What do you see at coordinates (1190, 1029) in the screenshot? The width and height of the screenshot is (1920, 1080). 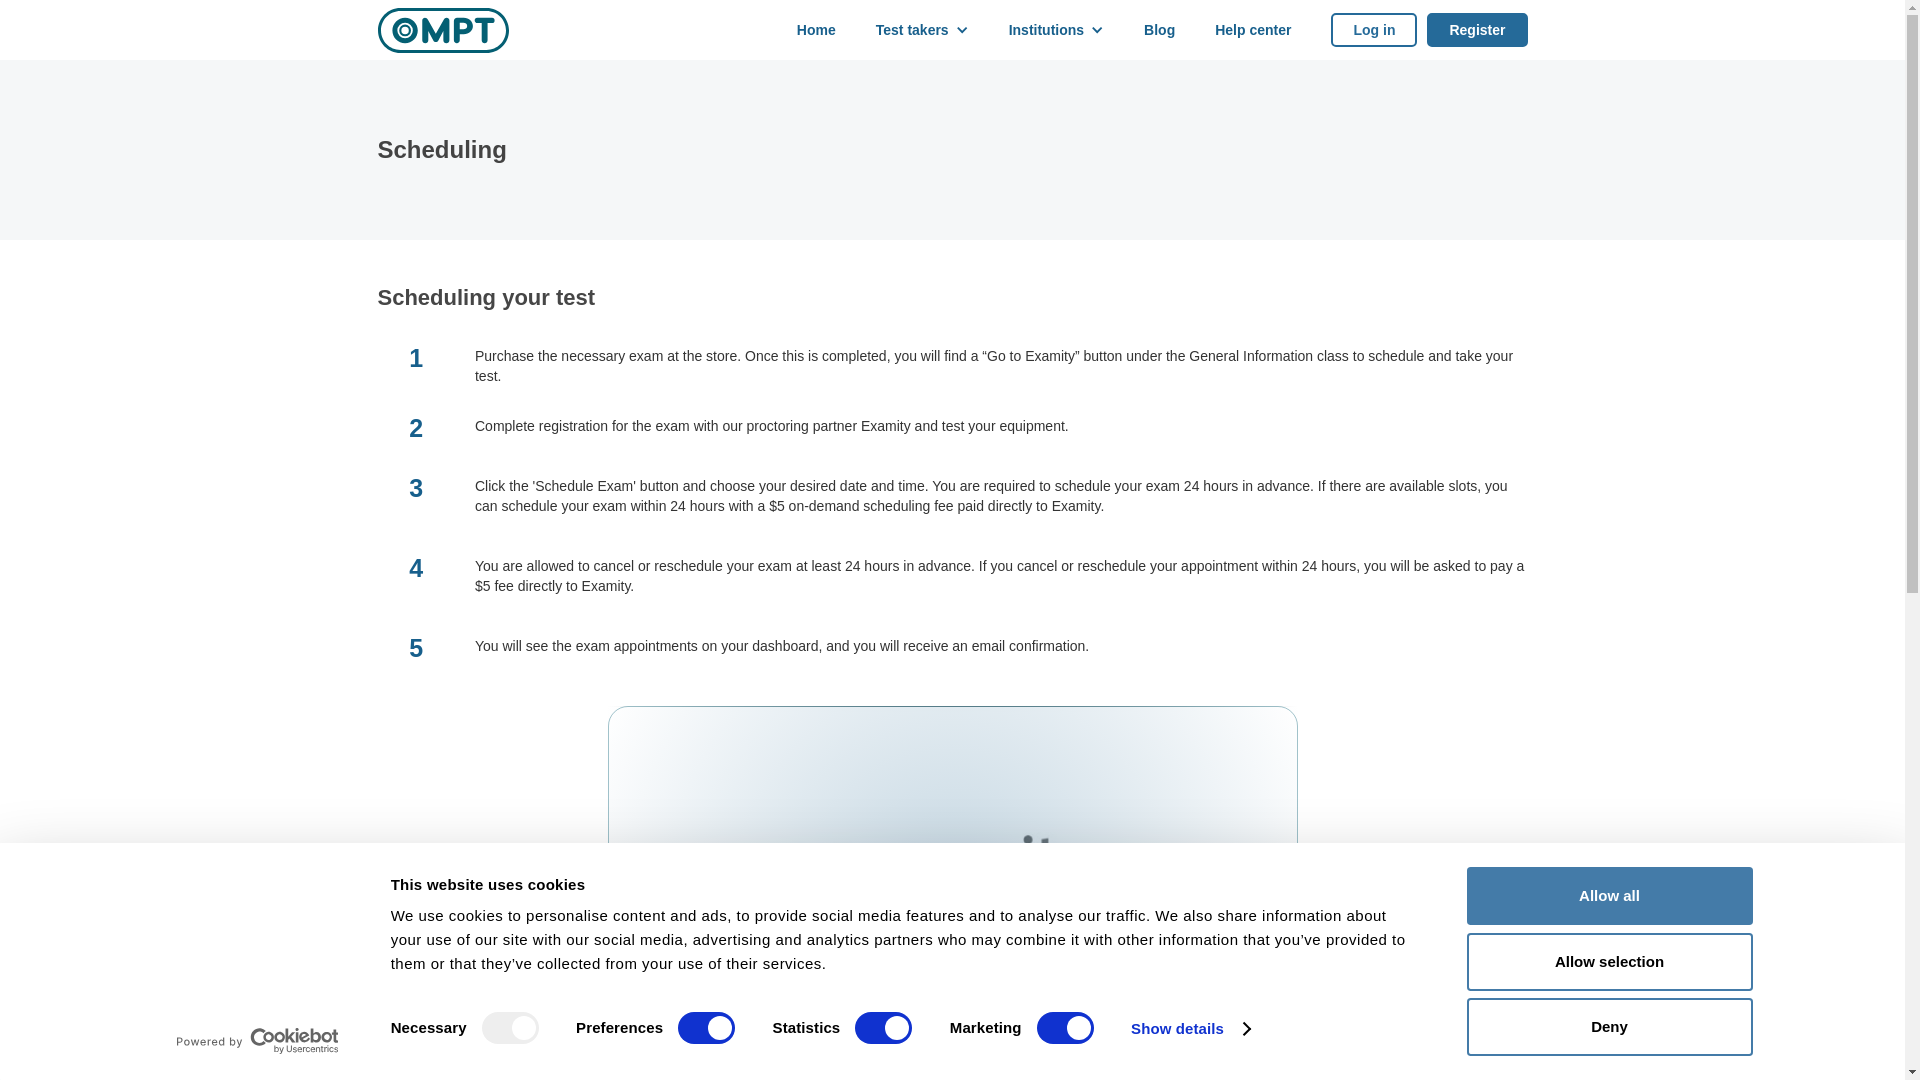 I see `Show details` at bounding box center [1190, 1029].